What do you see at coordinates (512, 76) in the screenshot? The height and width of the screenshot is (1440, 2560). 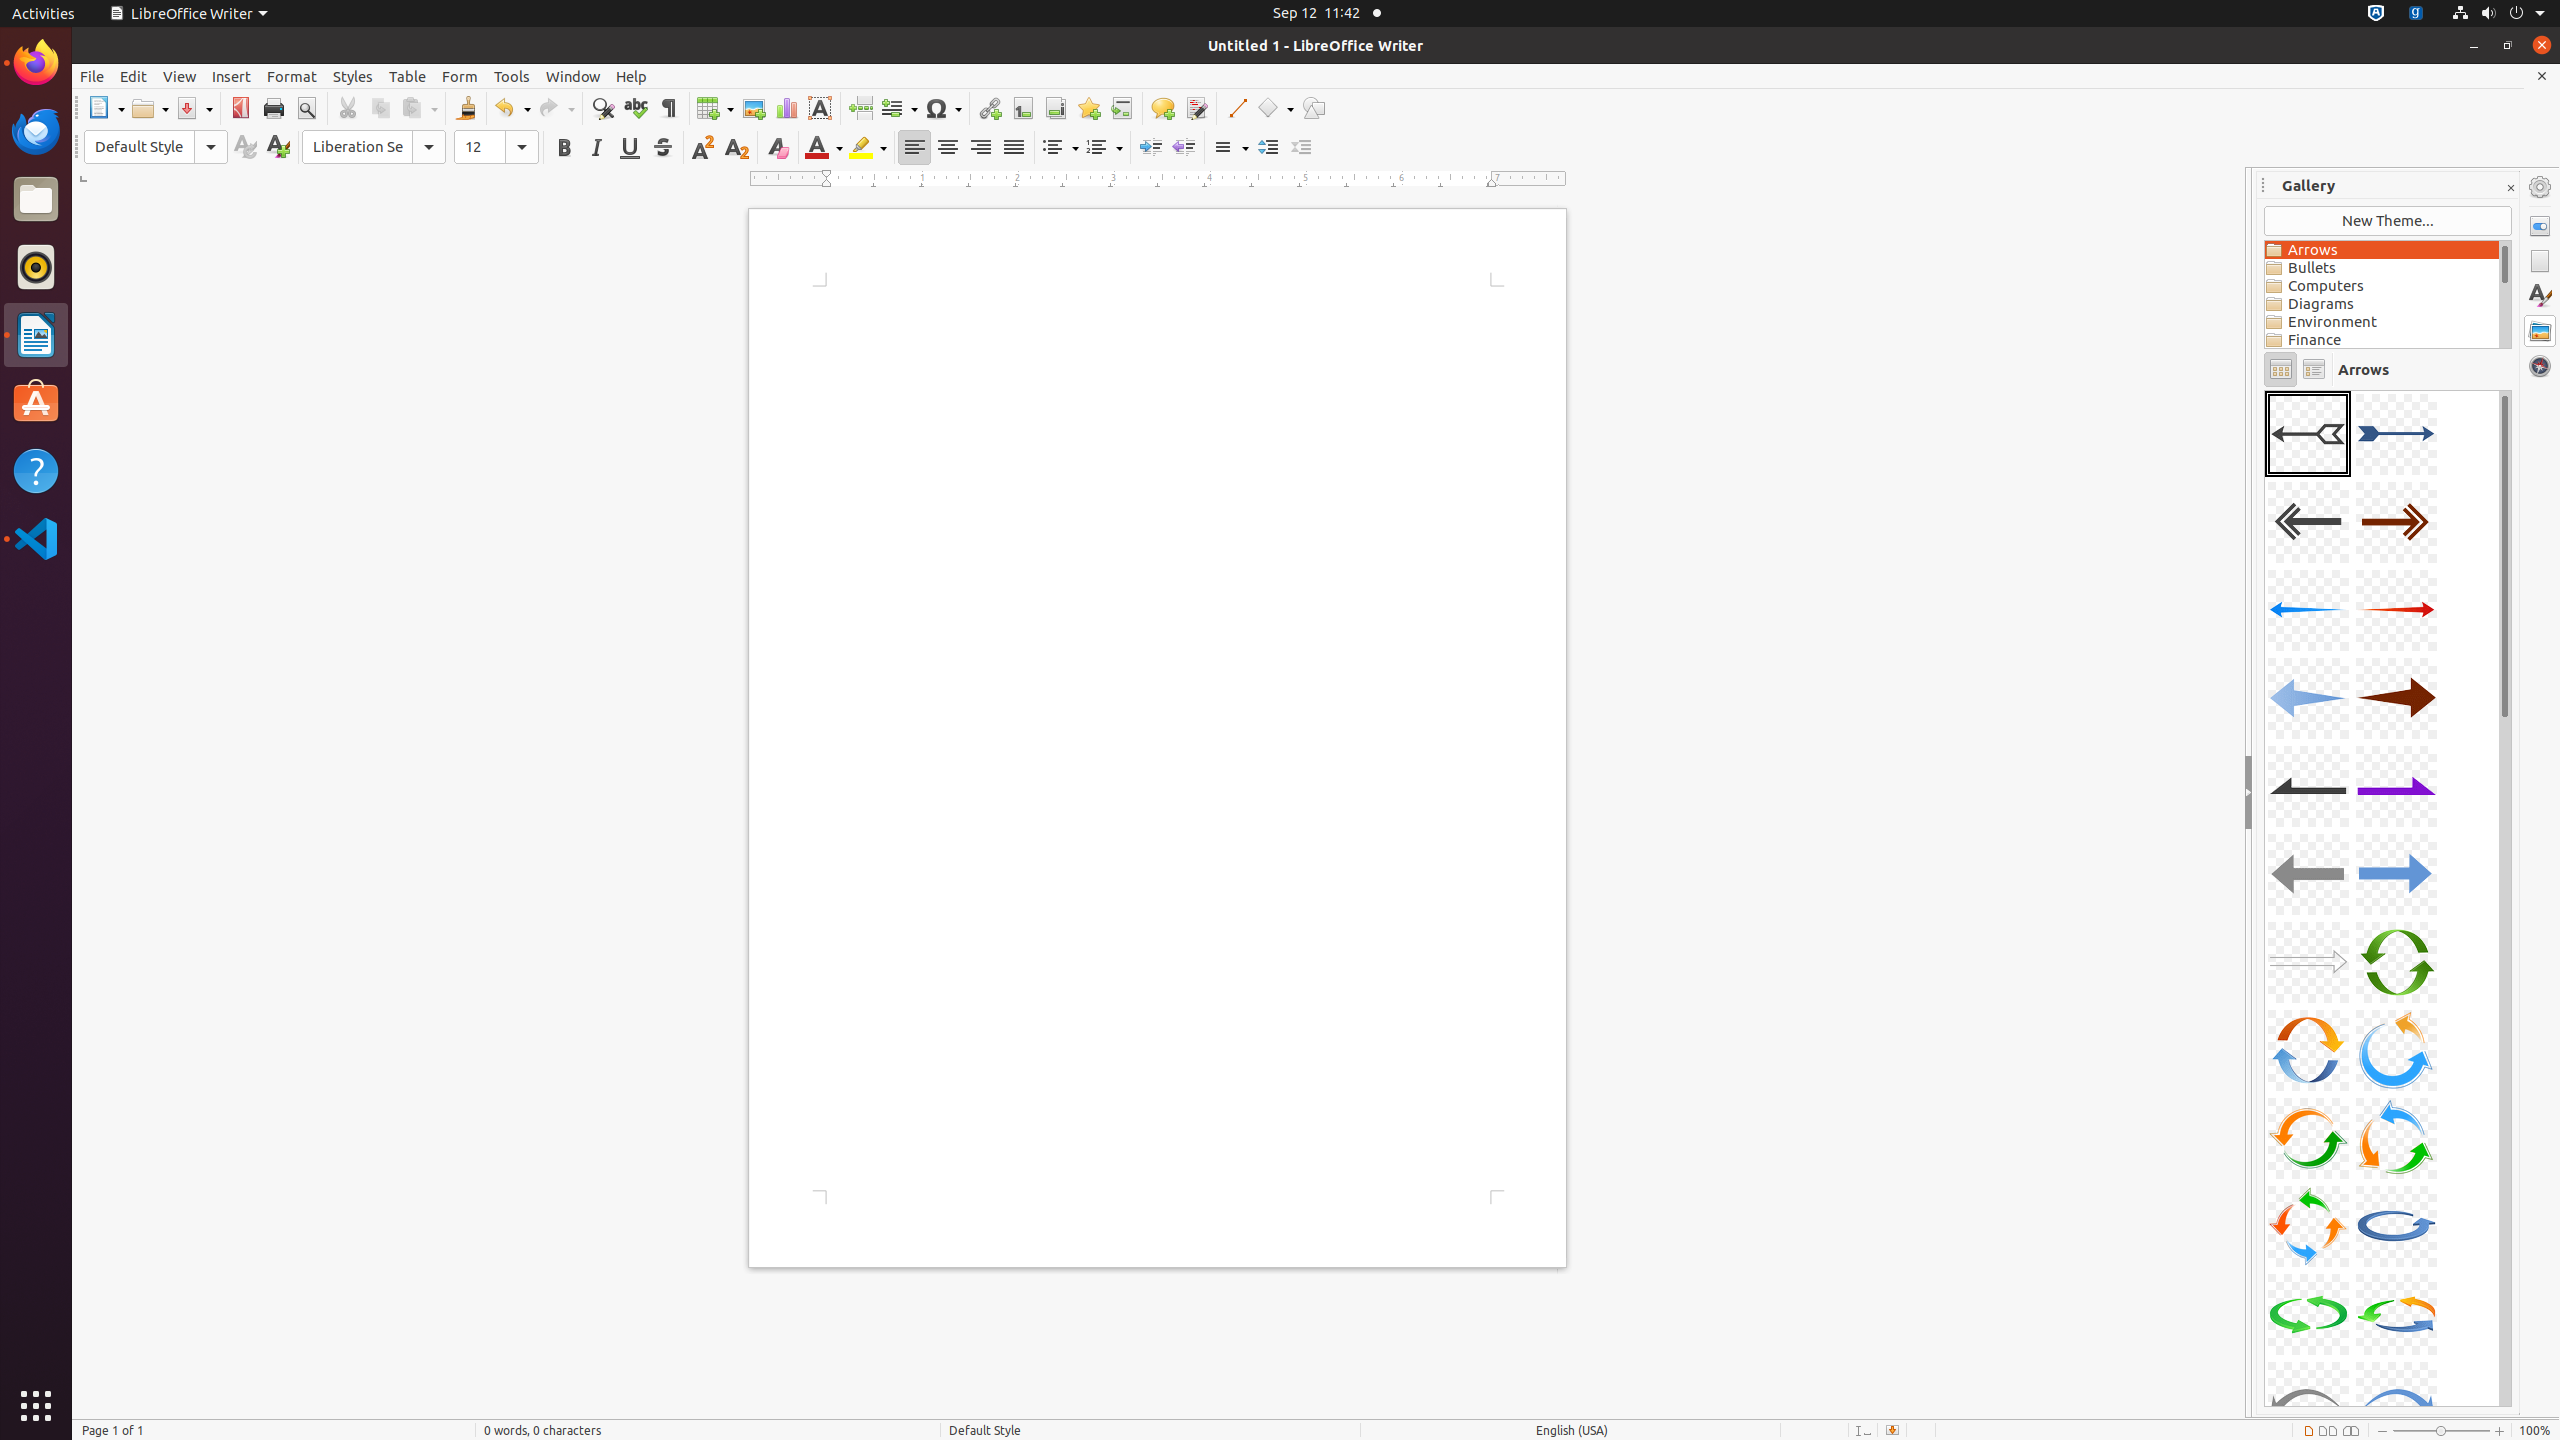 I see `Tools` at bounding box center [512, 76].